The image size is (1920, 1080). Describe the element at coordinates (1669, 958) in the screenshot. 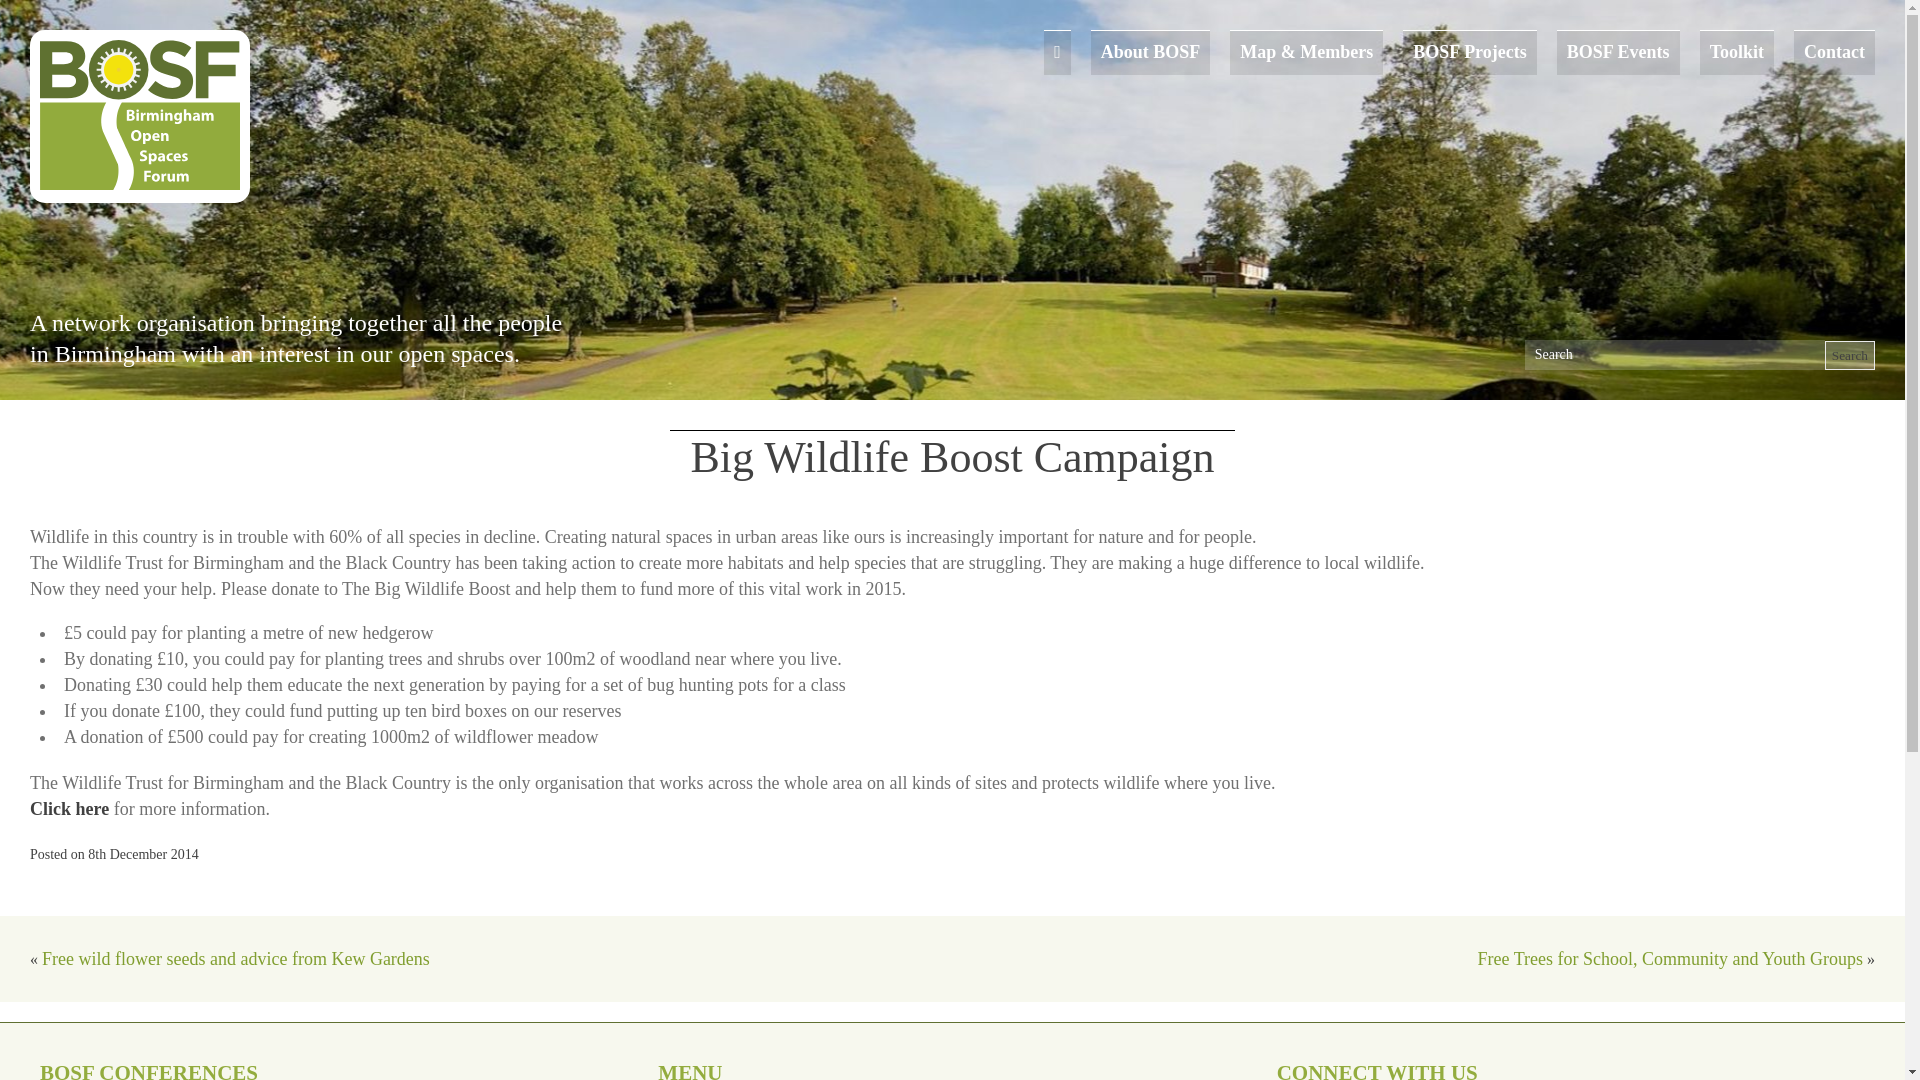

I see `Free Trees for School, Community and Youth Groups` at that location.